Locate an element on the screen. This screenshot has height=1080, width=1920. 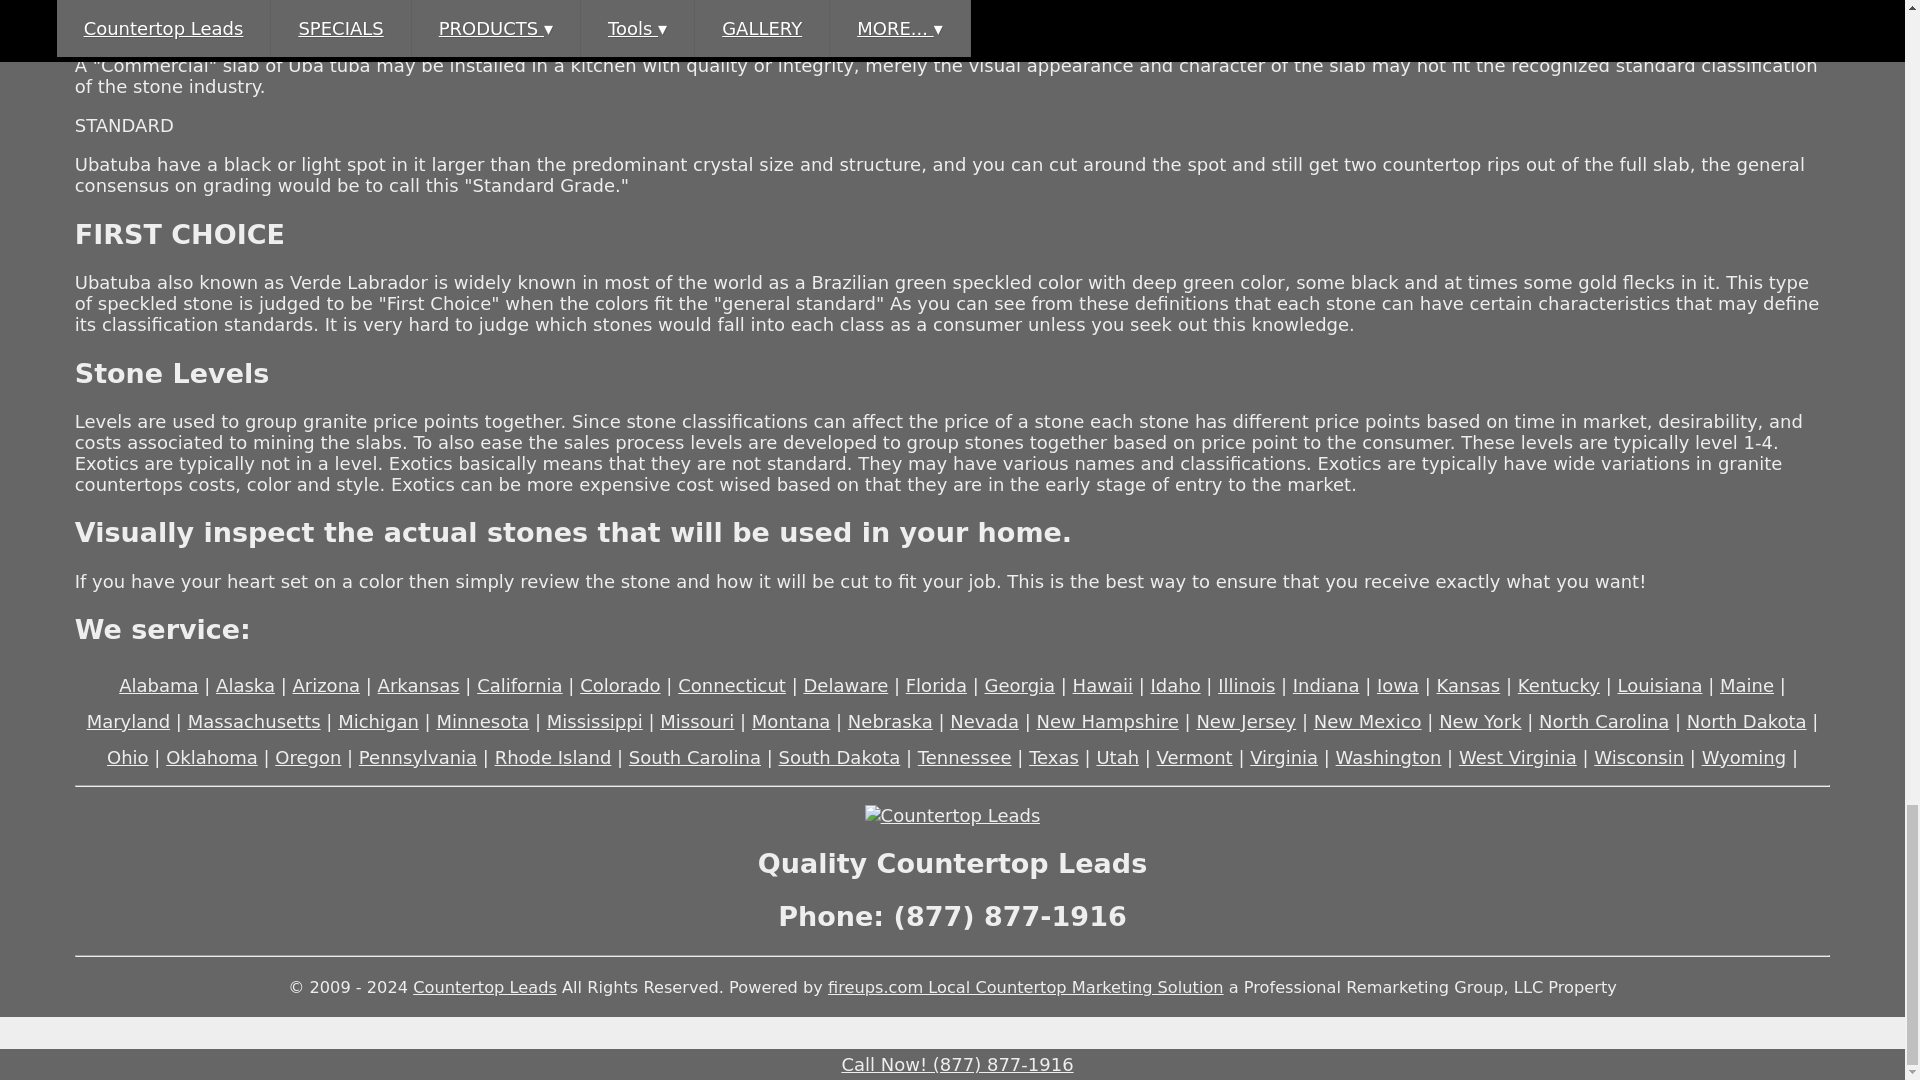
Colorado is located at coordinates (620, 685).